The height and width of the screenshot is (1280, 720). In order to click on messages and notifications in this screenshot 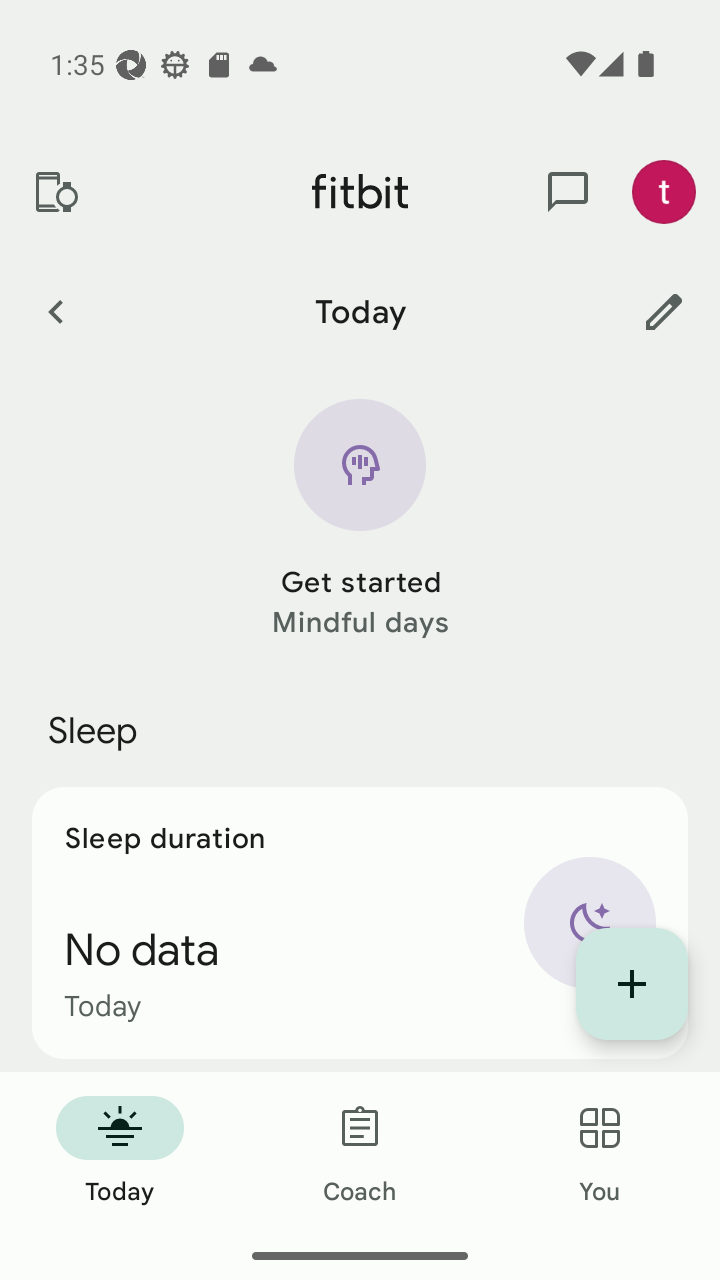, I will do `click(568, 192)`.